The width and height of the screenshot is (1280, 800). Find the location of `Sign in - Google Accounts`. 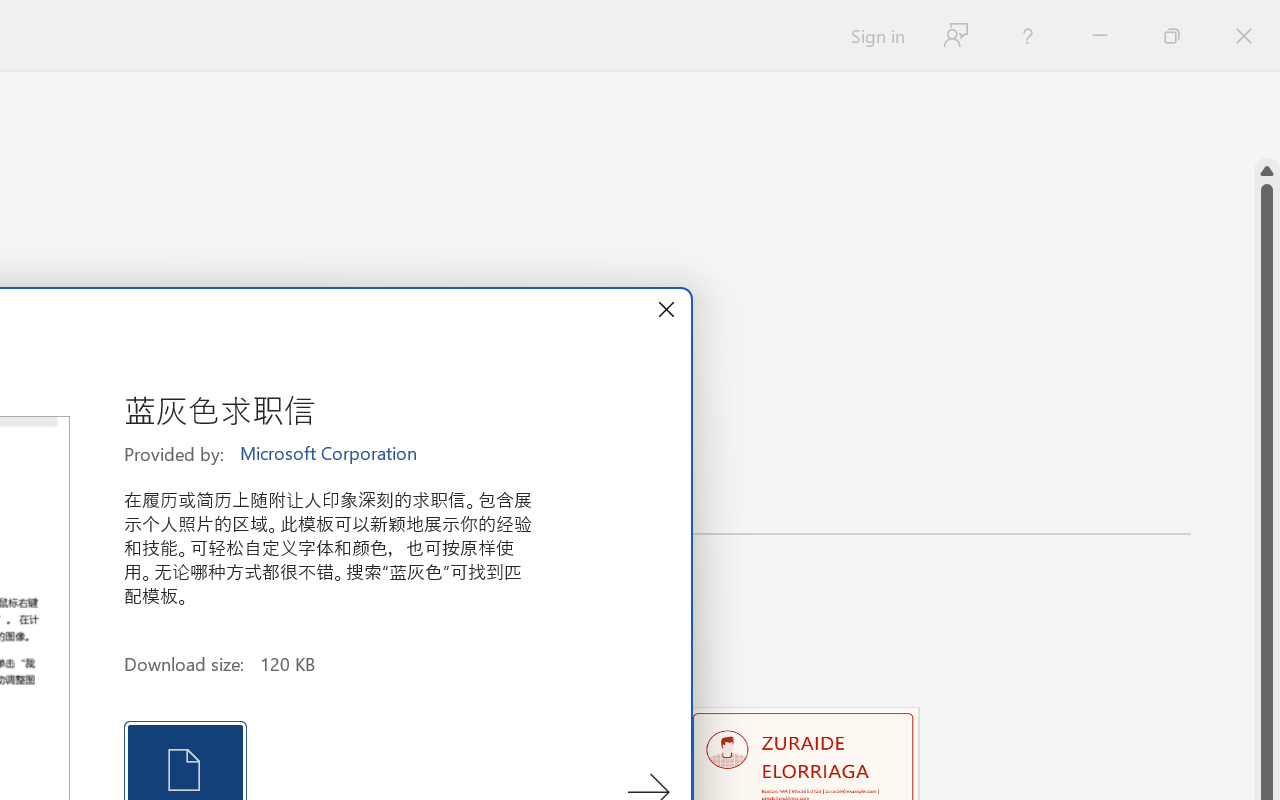

Sign in - Google Accounts is located at coordinates (278, 22).